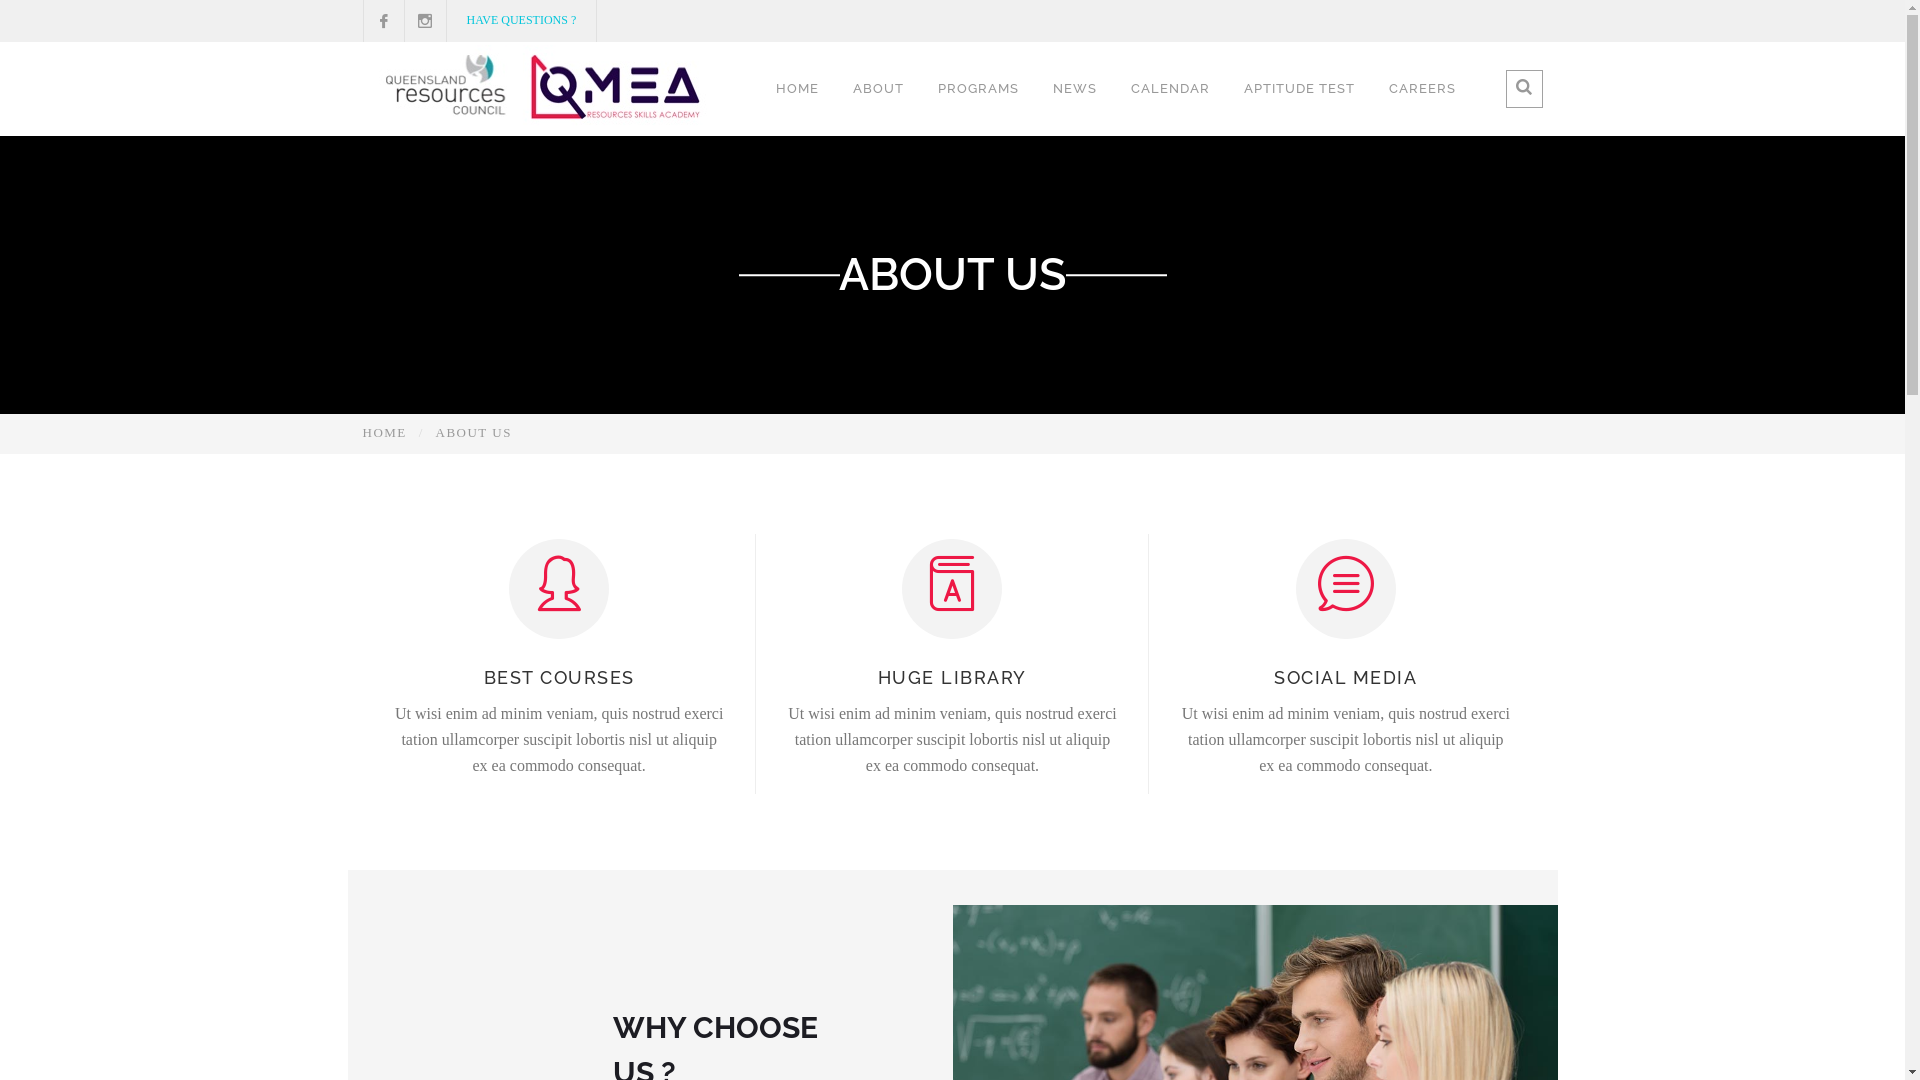  Describe the element at coordinates (1170, 89) in the screenshot. I see `CALENDAR` at that location.